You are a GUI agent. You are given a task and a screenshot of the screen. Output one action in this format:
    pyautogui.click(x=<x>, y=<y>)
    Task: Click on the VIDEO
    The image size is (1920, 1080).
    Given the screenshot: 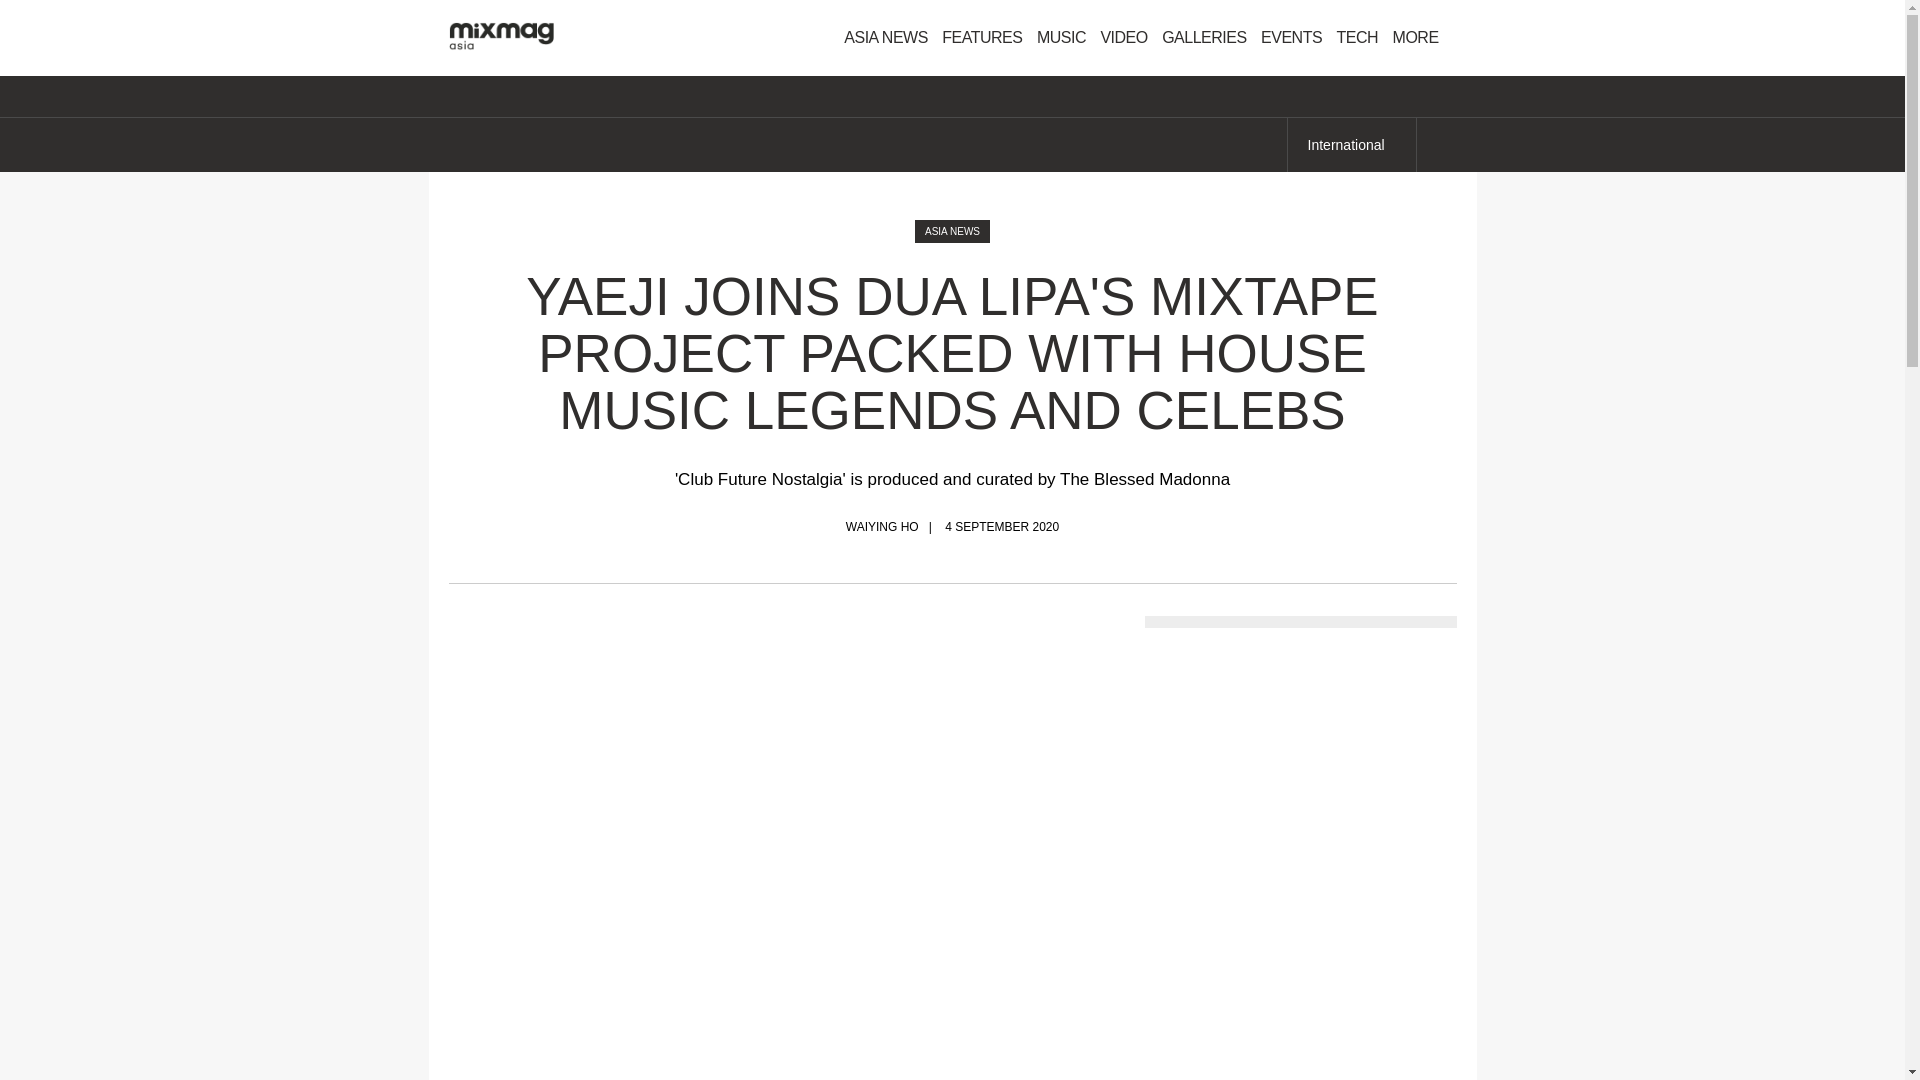 What is the action you would take?
    pyautogui.click(x=1122, y=38)
    